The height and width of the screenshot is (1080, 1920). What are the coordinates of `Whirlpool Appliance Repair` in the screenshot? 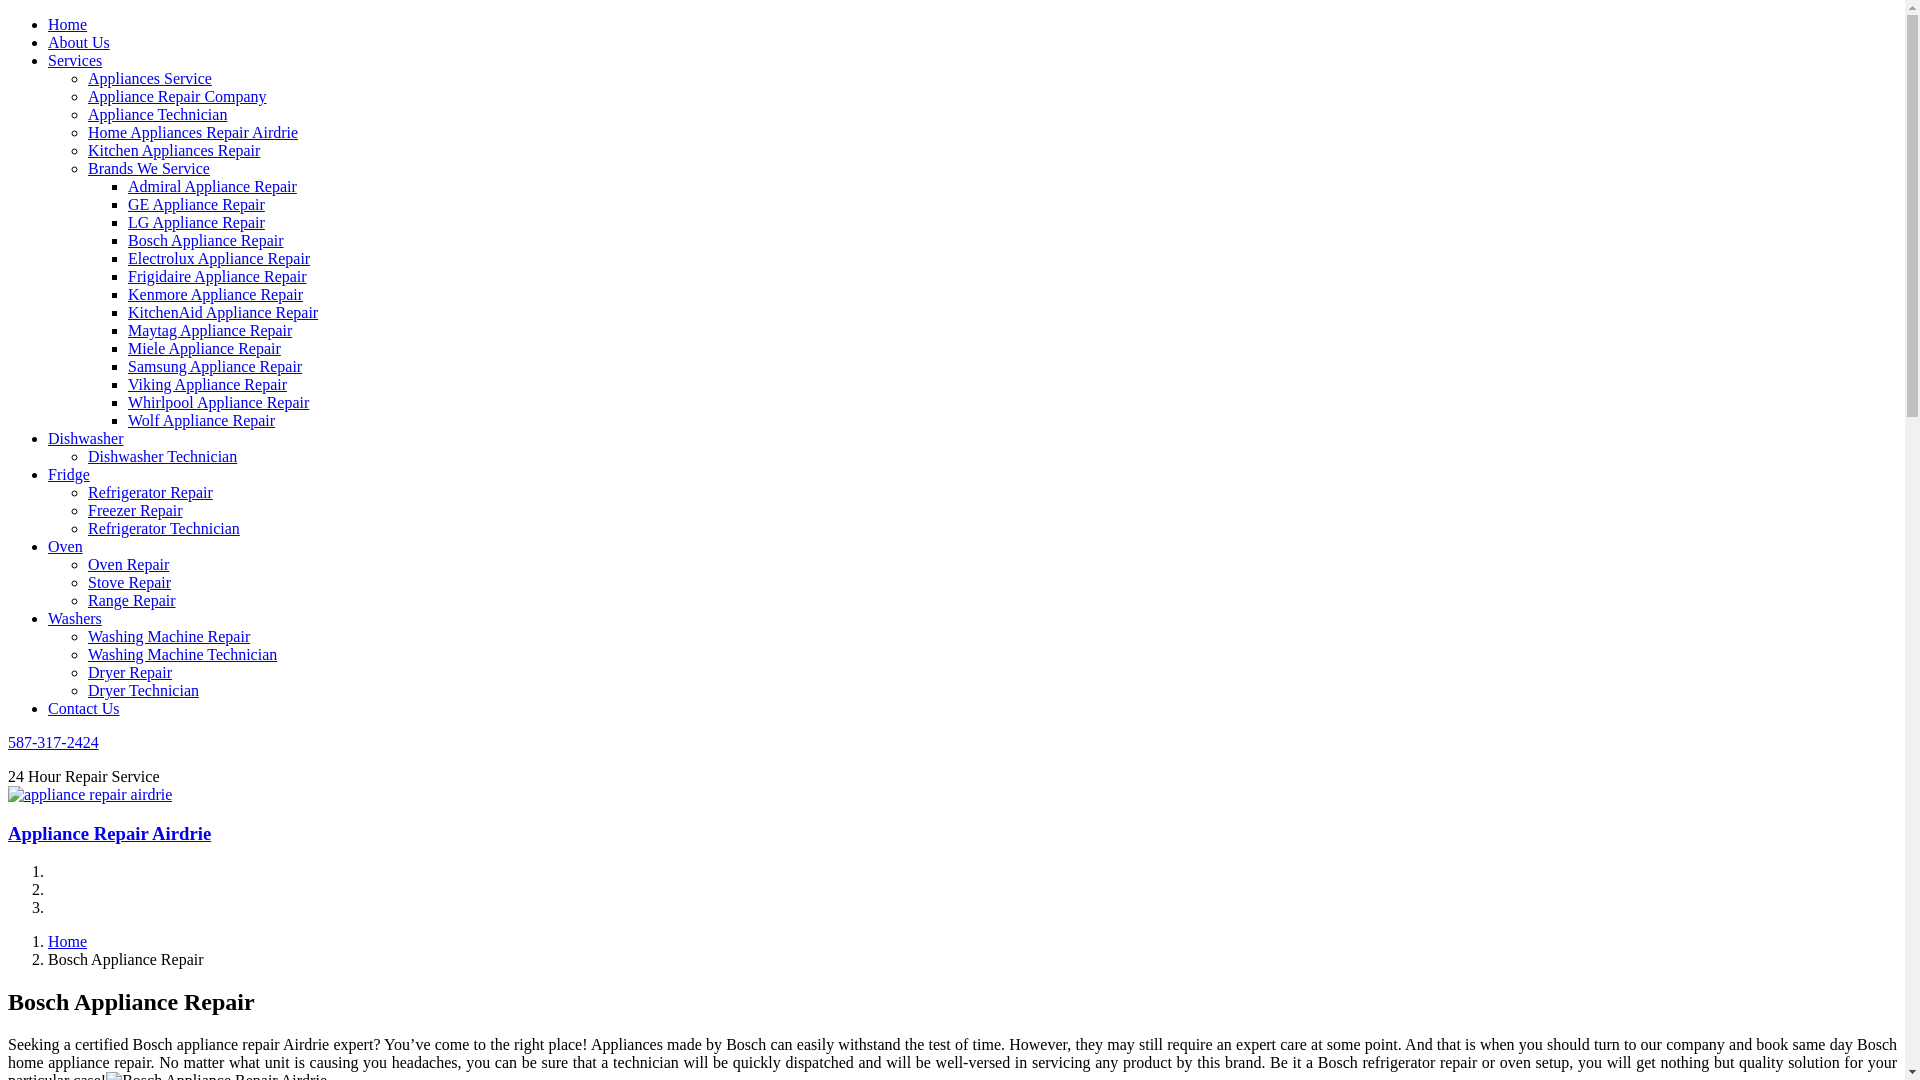 It's located at (218, 402).